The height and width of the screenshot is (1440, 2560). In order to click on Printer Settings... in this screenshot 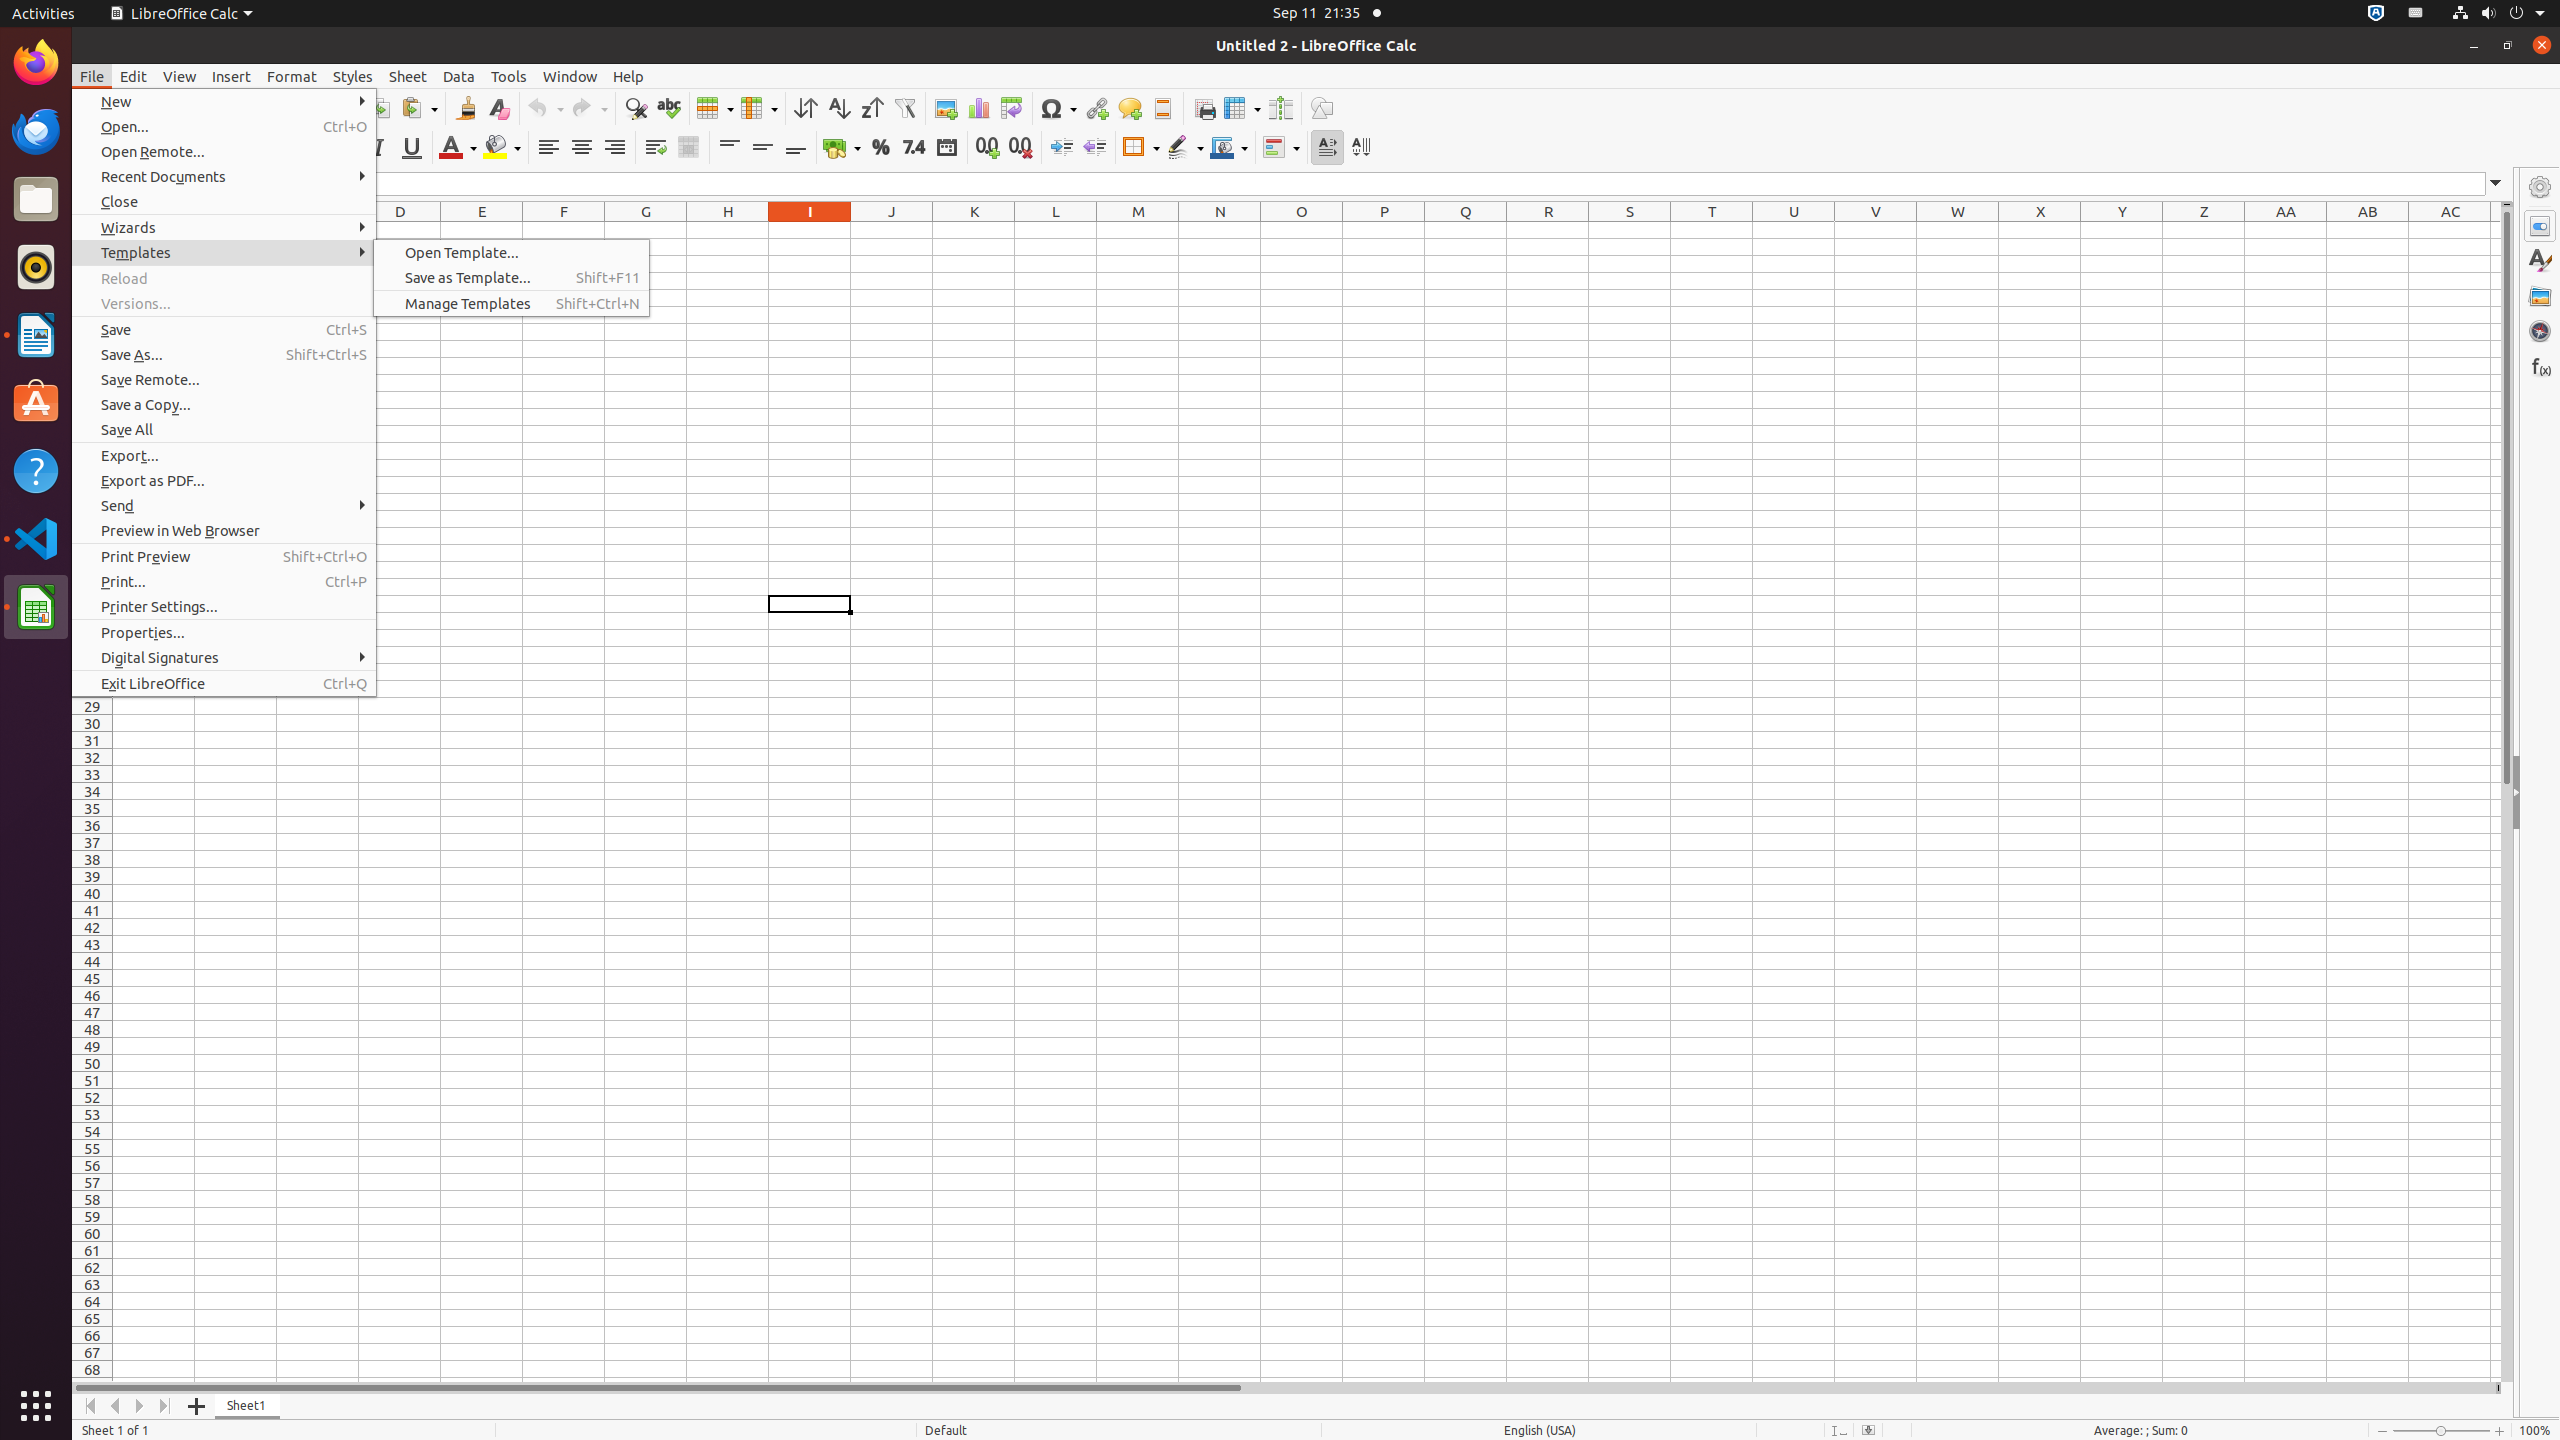, I will do `click(224, 606)`.